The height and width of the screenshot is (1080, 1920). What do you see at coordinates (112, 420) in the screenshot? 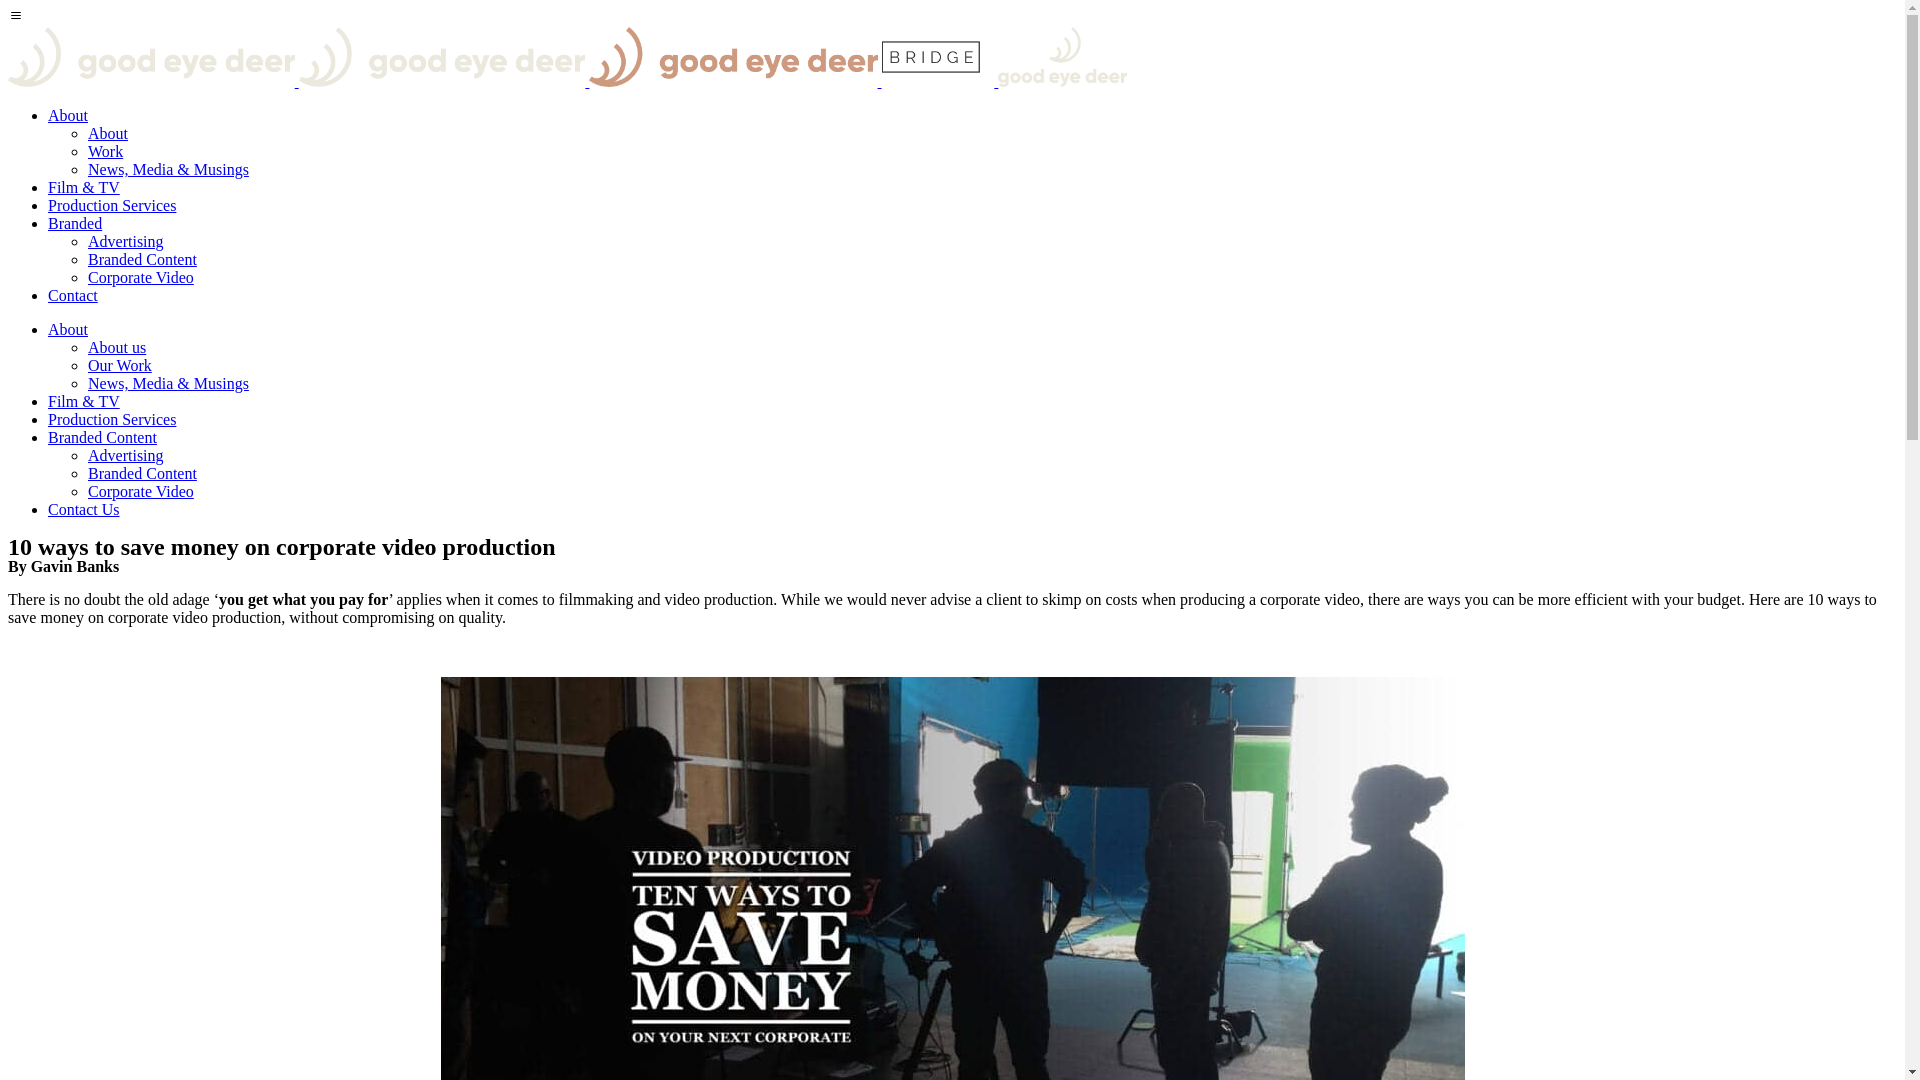
I see `Production Services` at bounding box center [112, 420].